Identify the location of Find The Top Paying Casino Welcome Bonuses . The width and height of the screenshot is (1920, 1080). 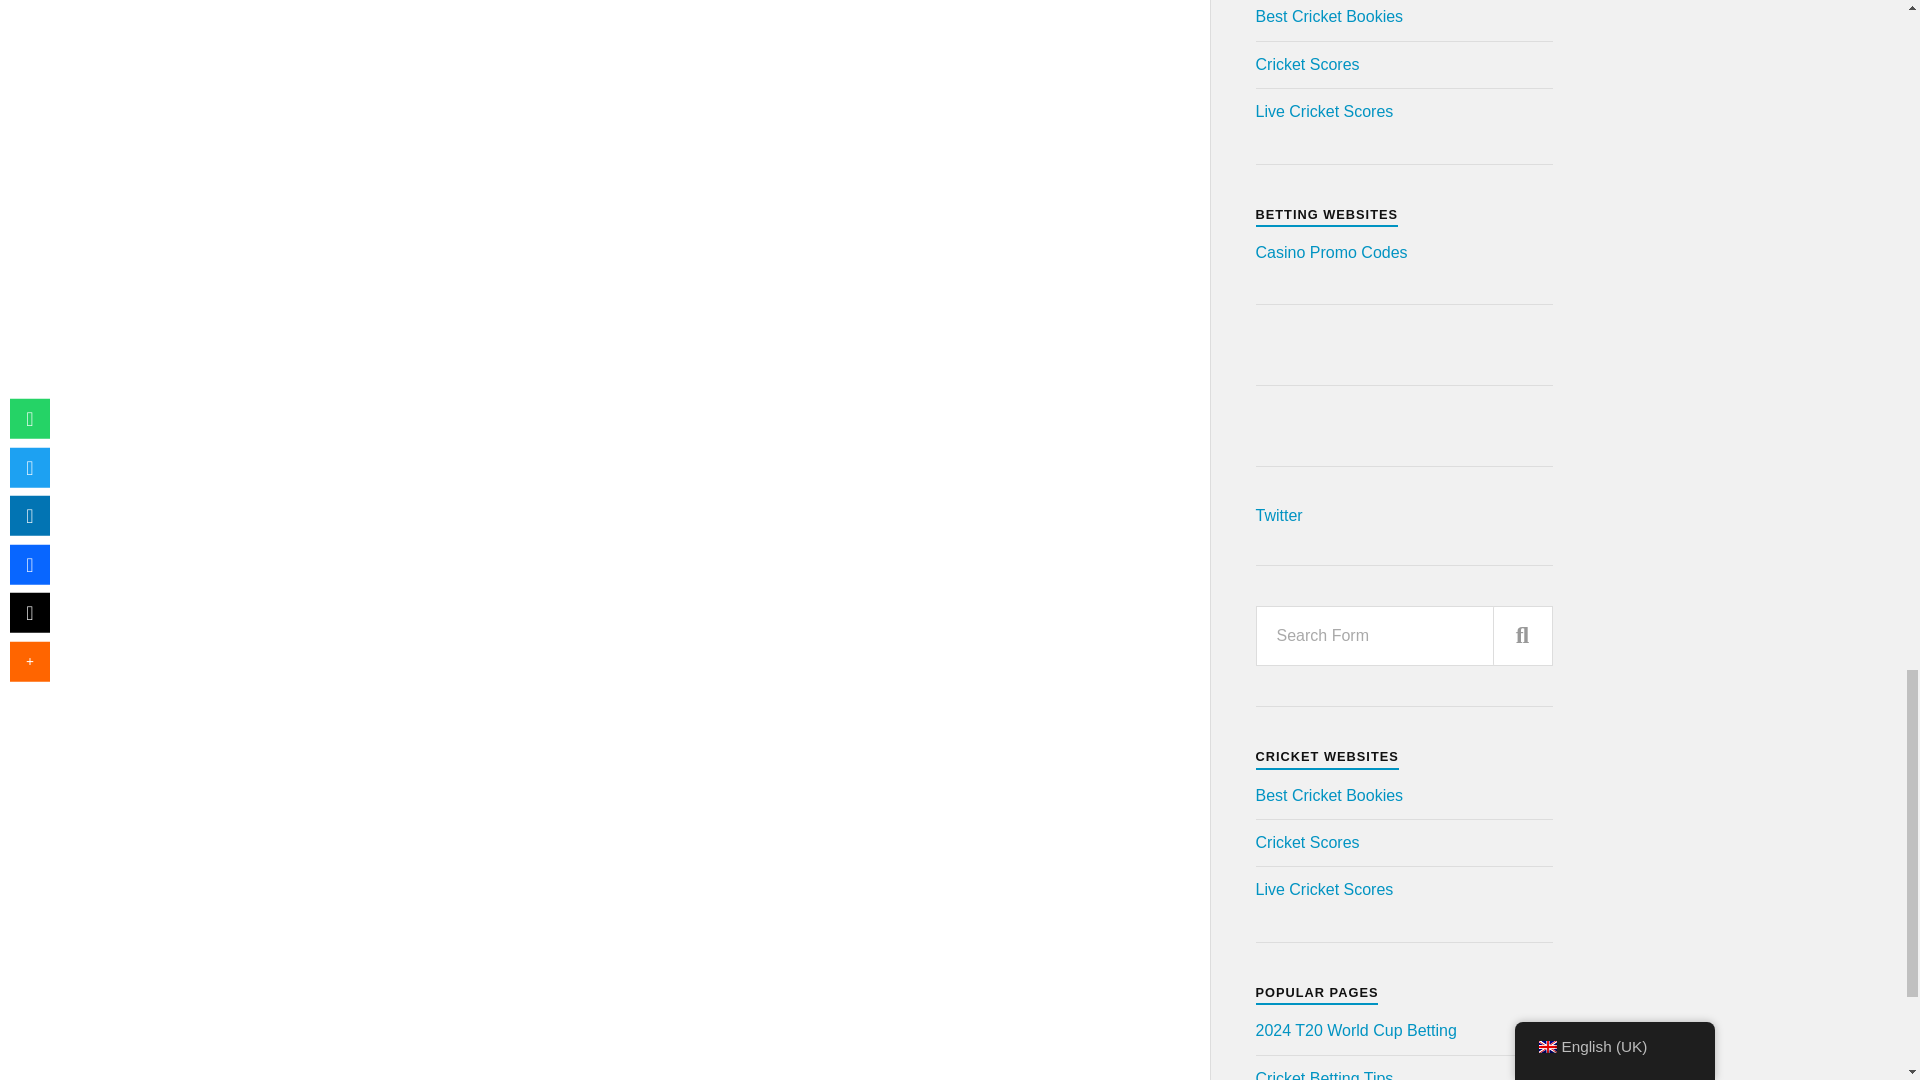
(1331, 252).